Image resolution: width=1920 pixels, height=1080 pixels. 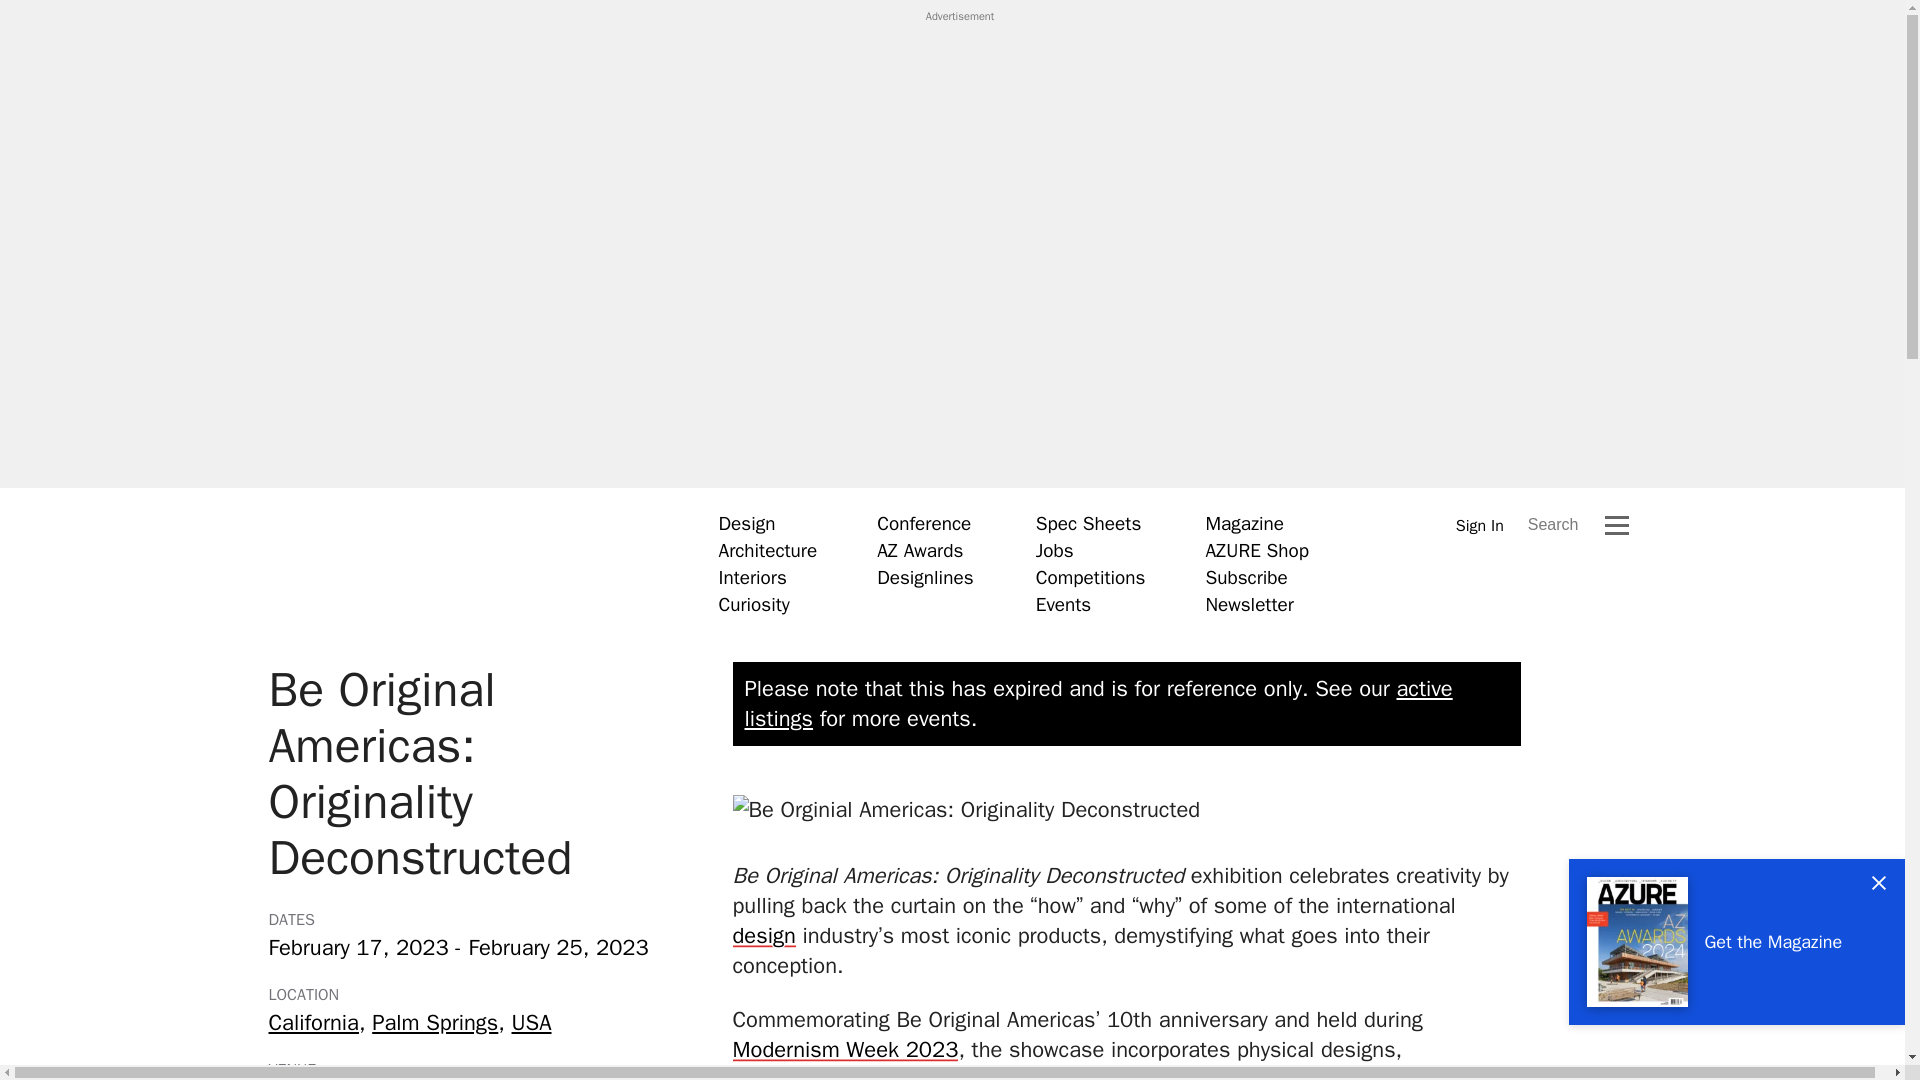 I want to click on Subscribe, so click(x=1246, y=577).